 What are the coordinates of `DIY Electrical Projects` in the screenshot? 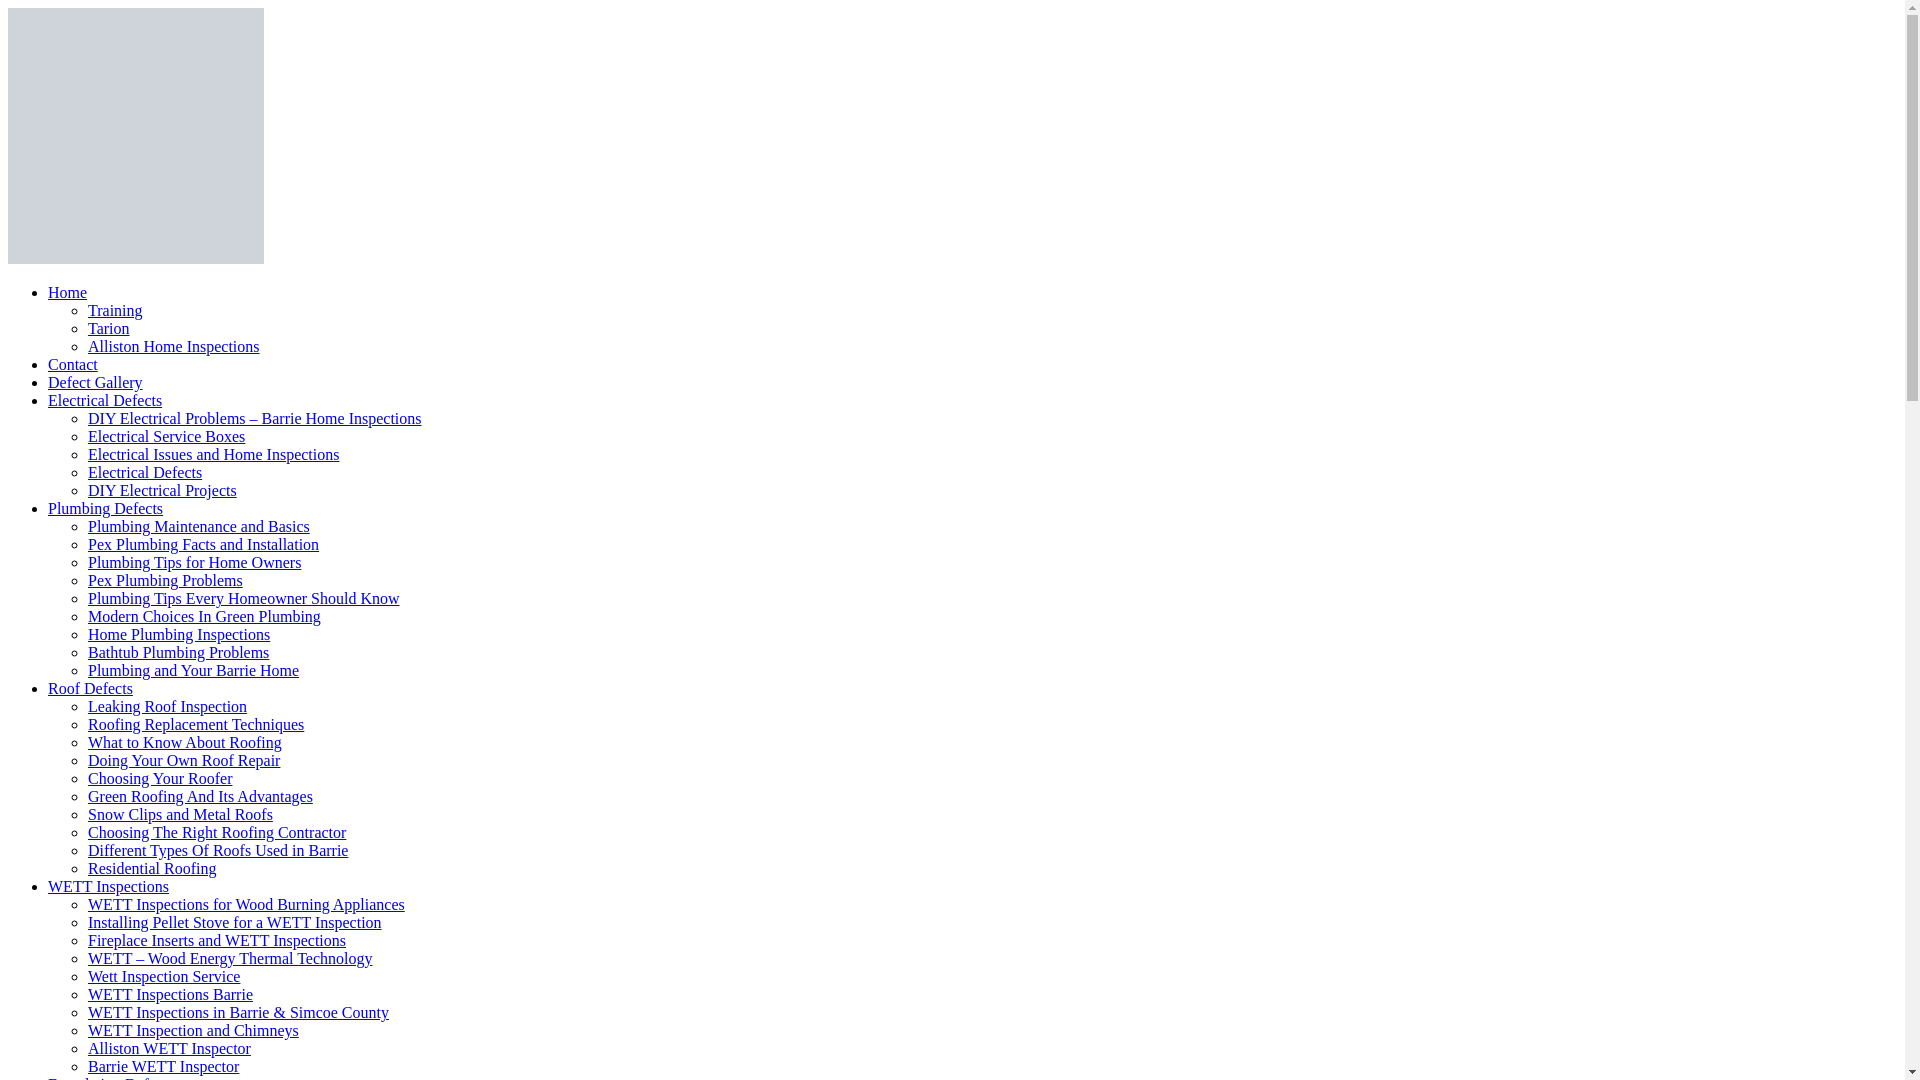 It's located at (162, 490).